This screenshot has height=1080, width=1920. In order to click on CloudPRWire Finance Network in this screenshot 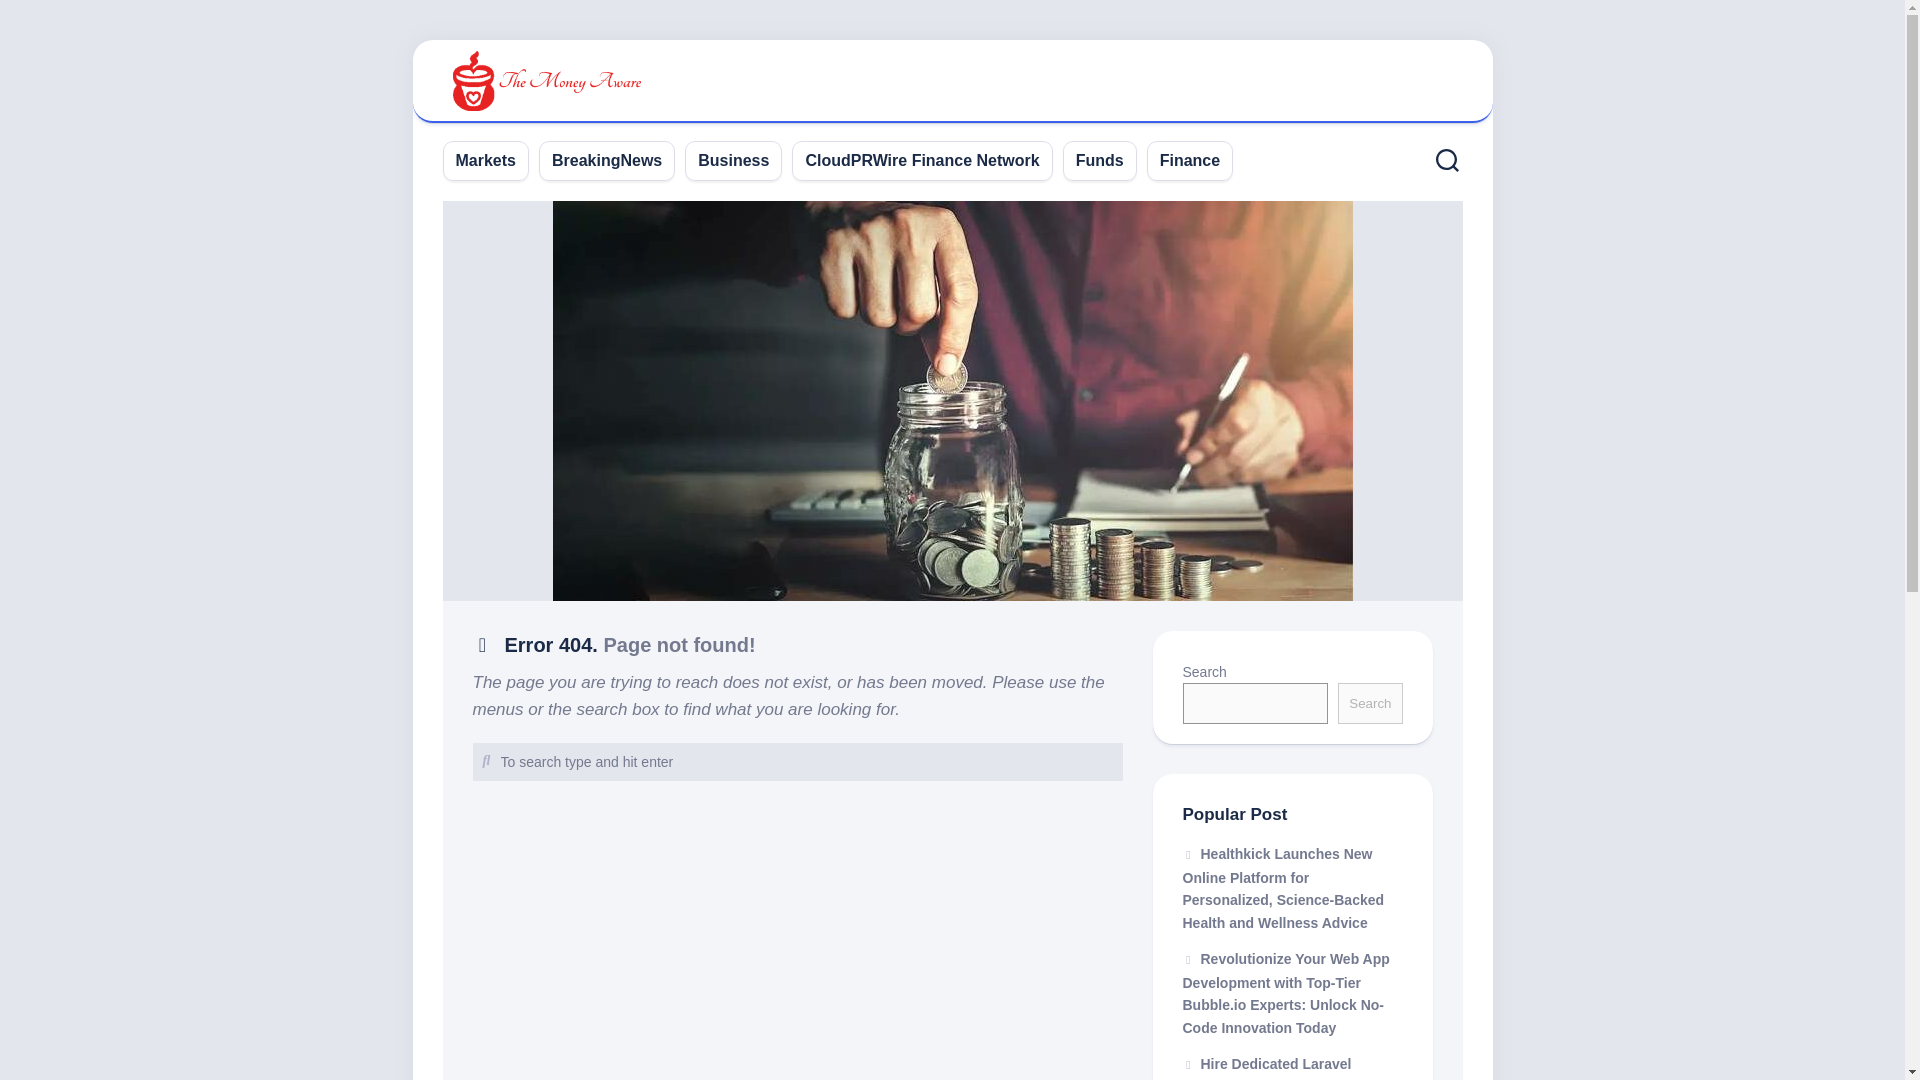, I will do `click(921, 160)`.